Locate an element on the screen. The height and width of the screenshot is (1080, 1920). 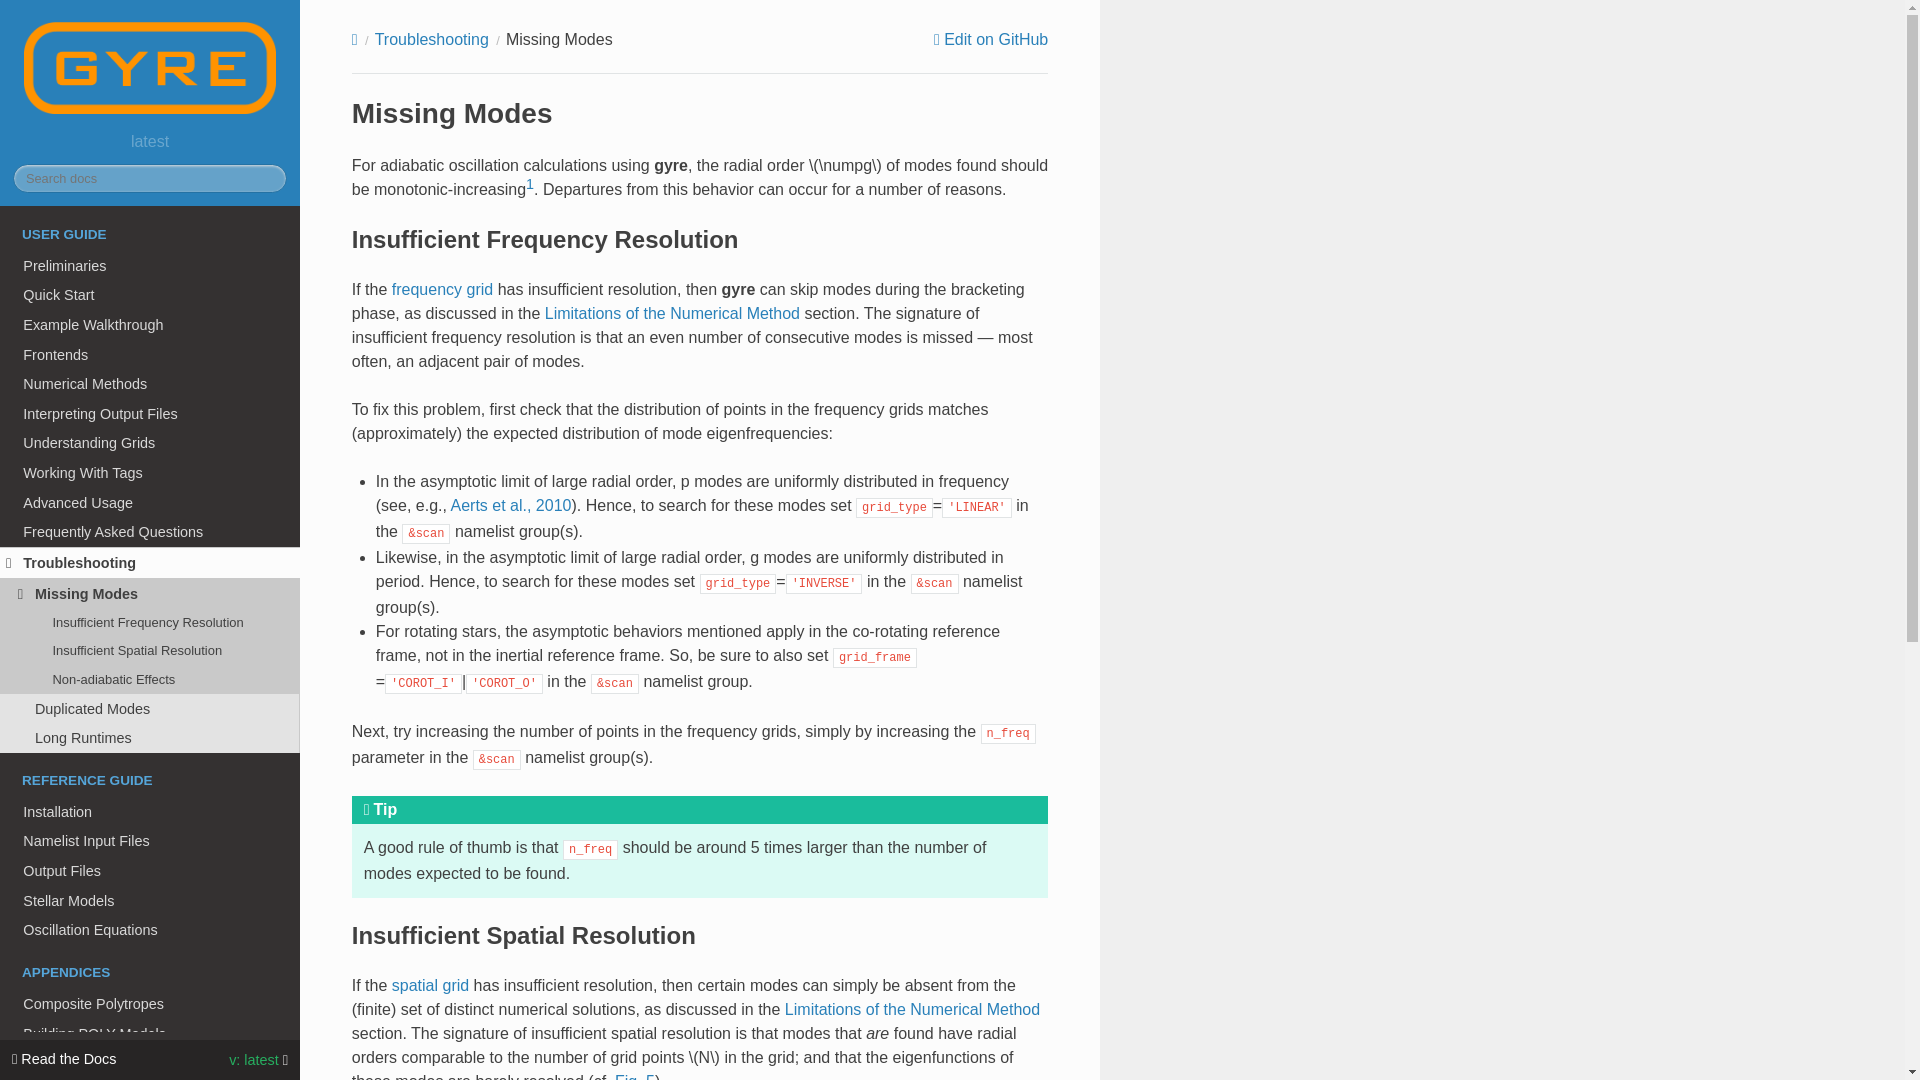
Non-adiabatic Effects is located at coordinates (150, 679).